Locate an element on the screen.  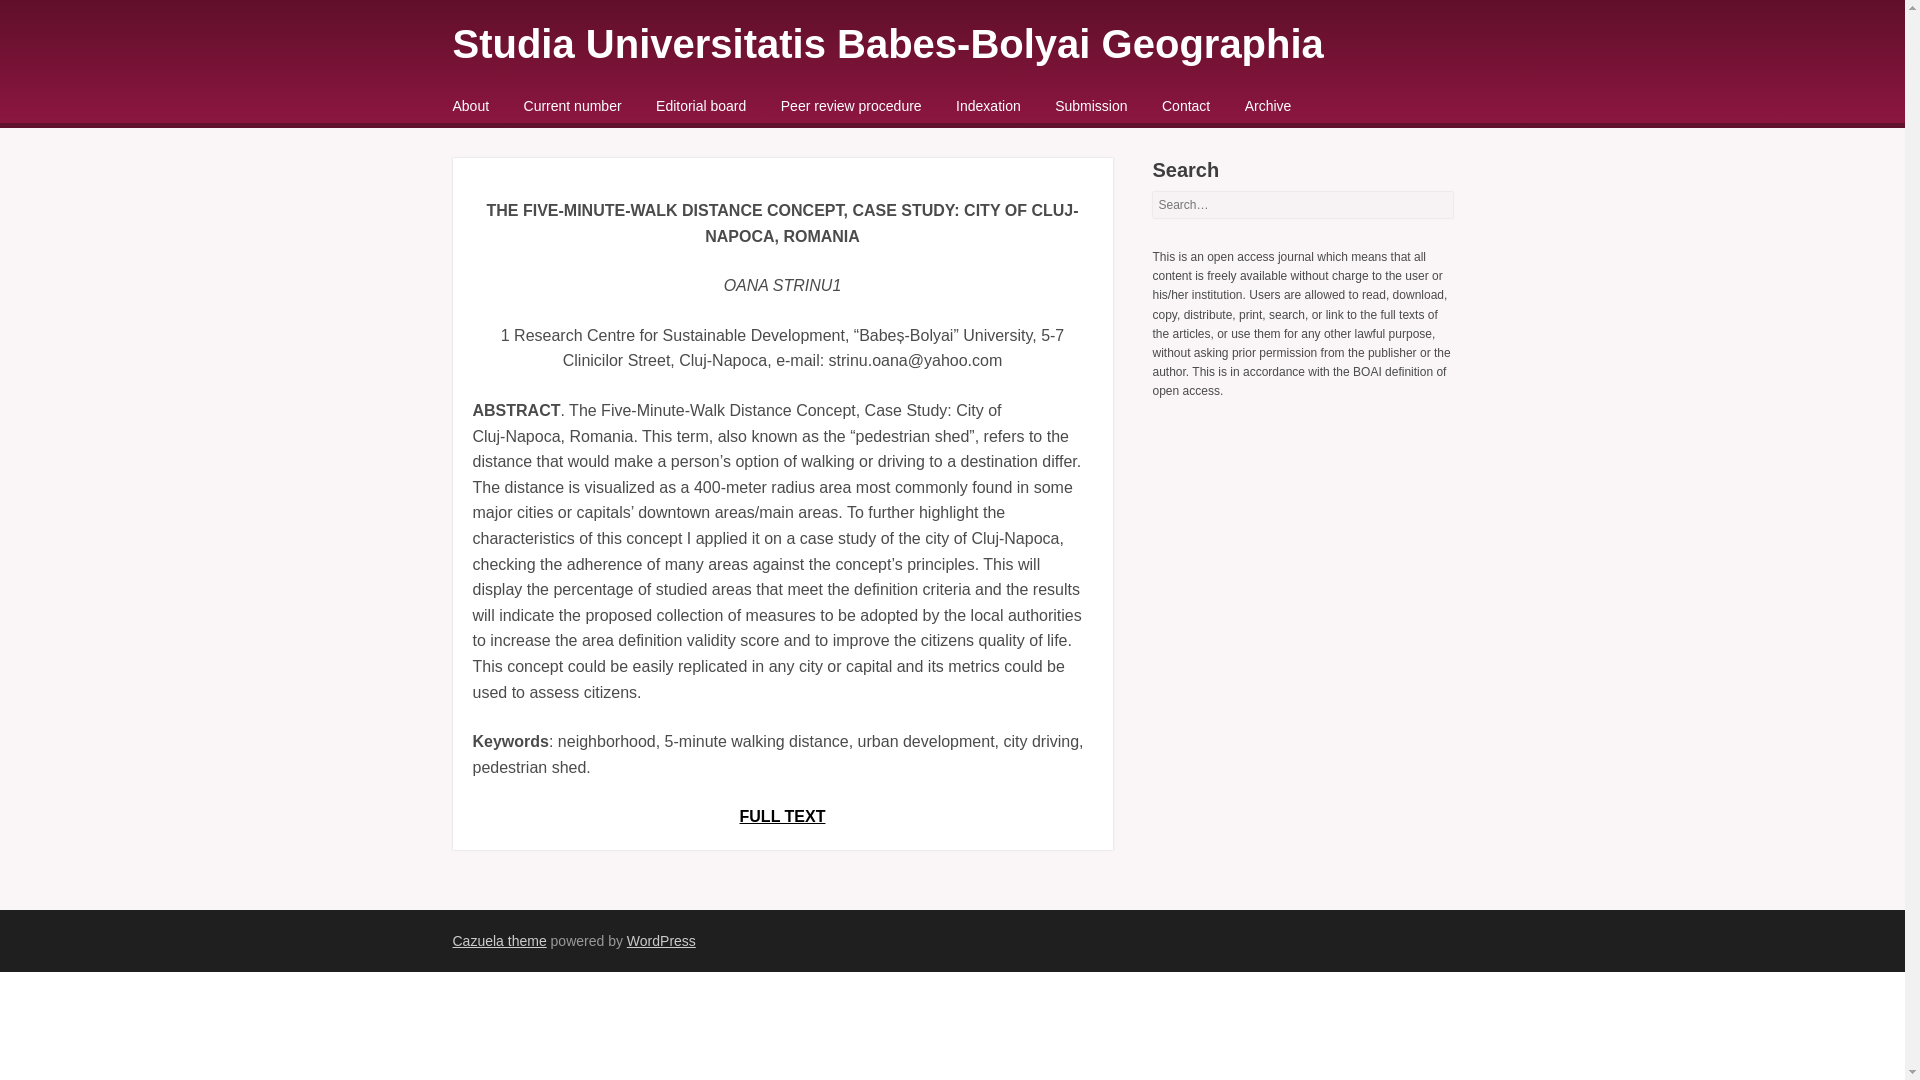
FULL TEXT is located at coordinates (782, 816).